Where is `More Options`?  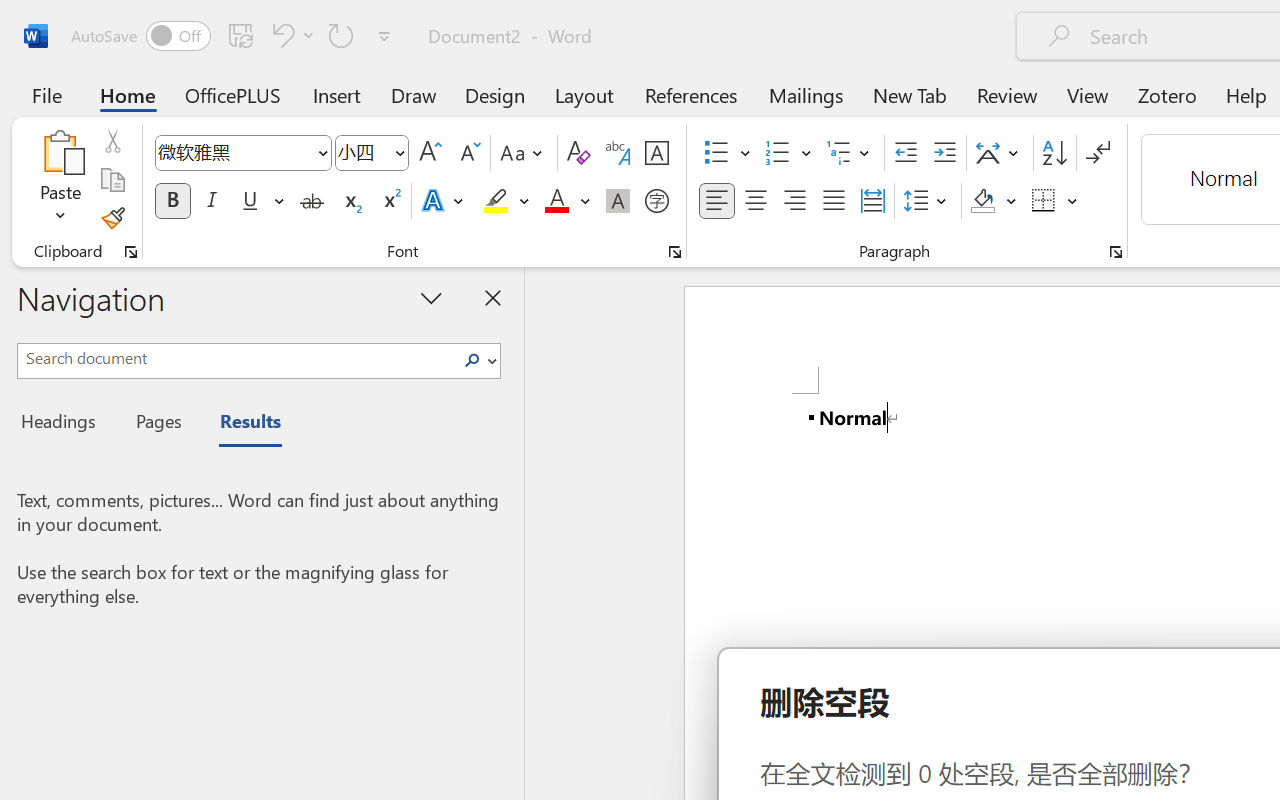
More Options is located at coordinates (1073, 201).